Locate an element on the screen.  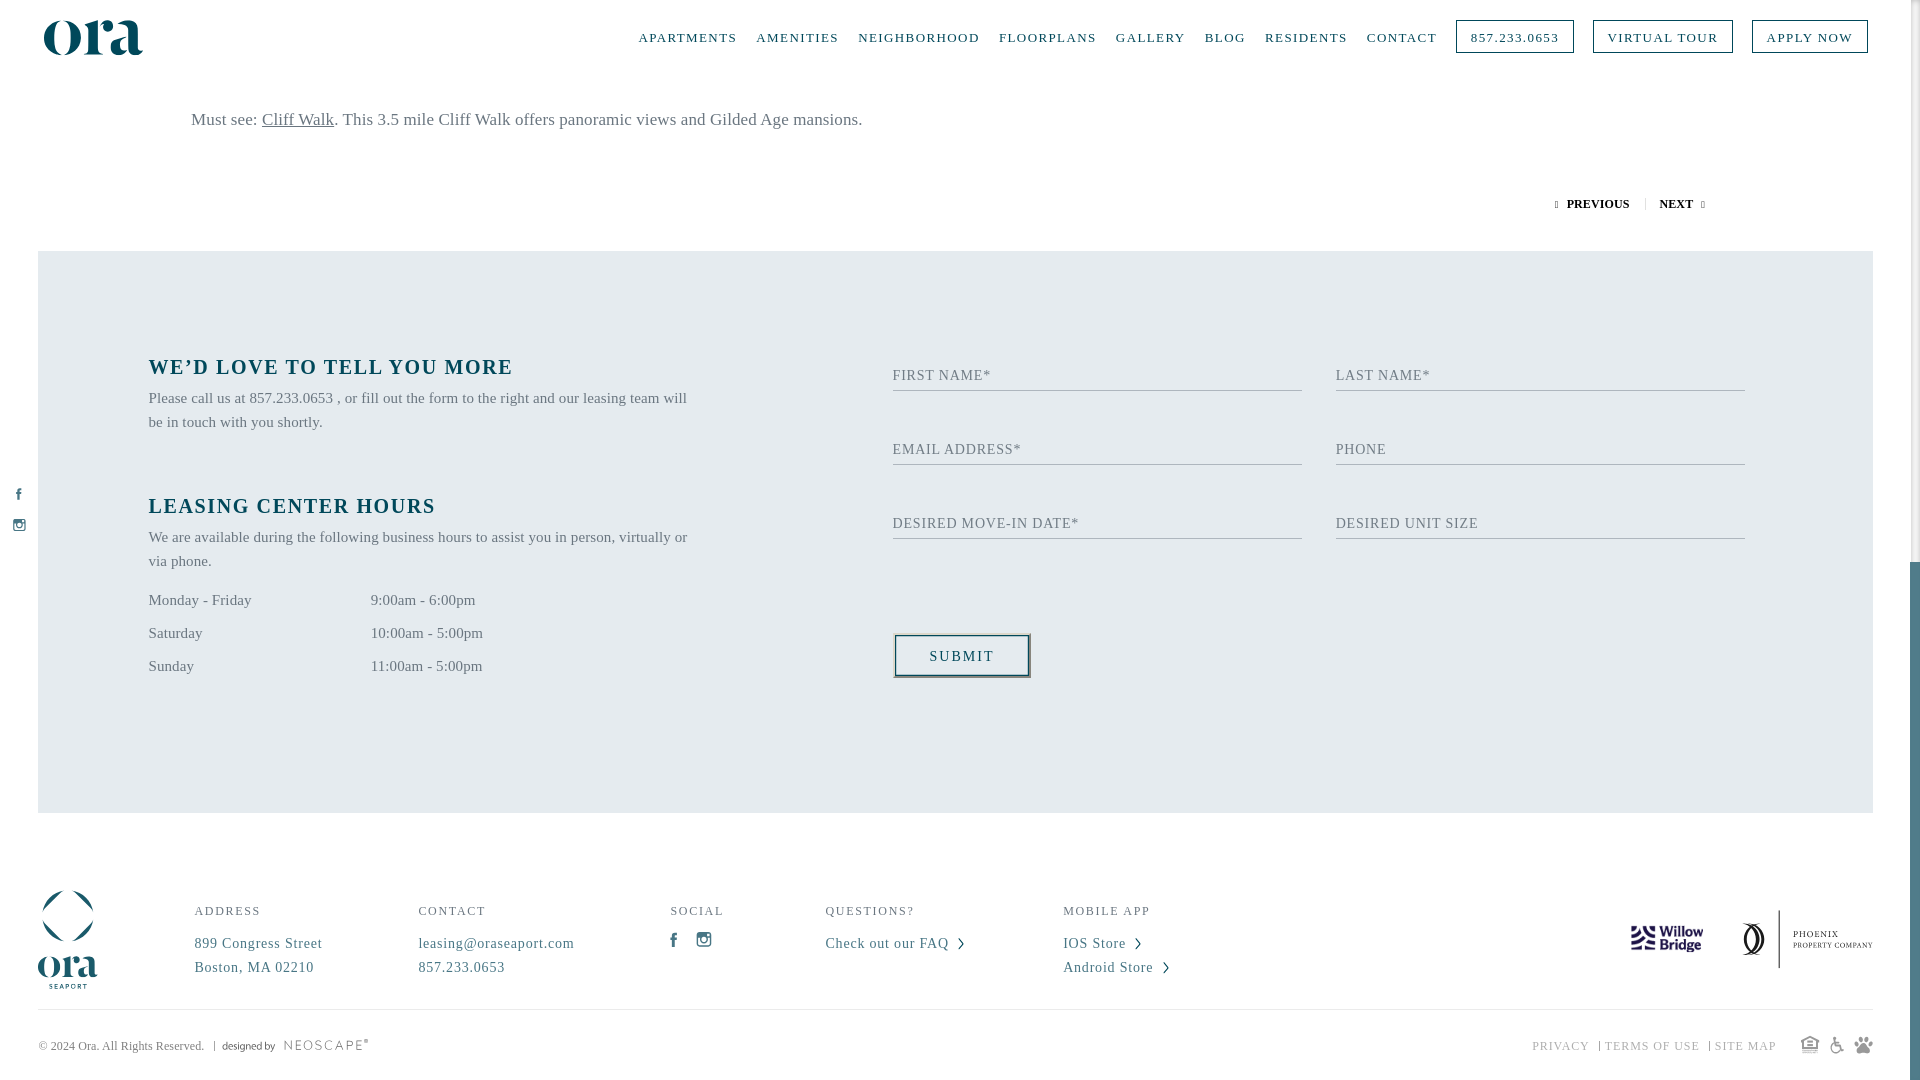
Android Store is located at coordinates (1117, 967).